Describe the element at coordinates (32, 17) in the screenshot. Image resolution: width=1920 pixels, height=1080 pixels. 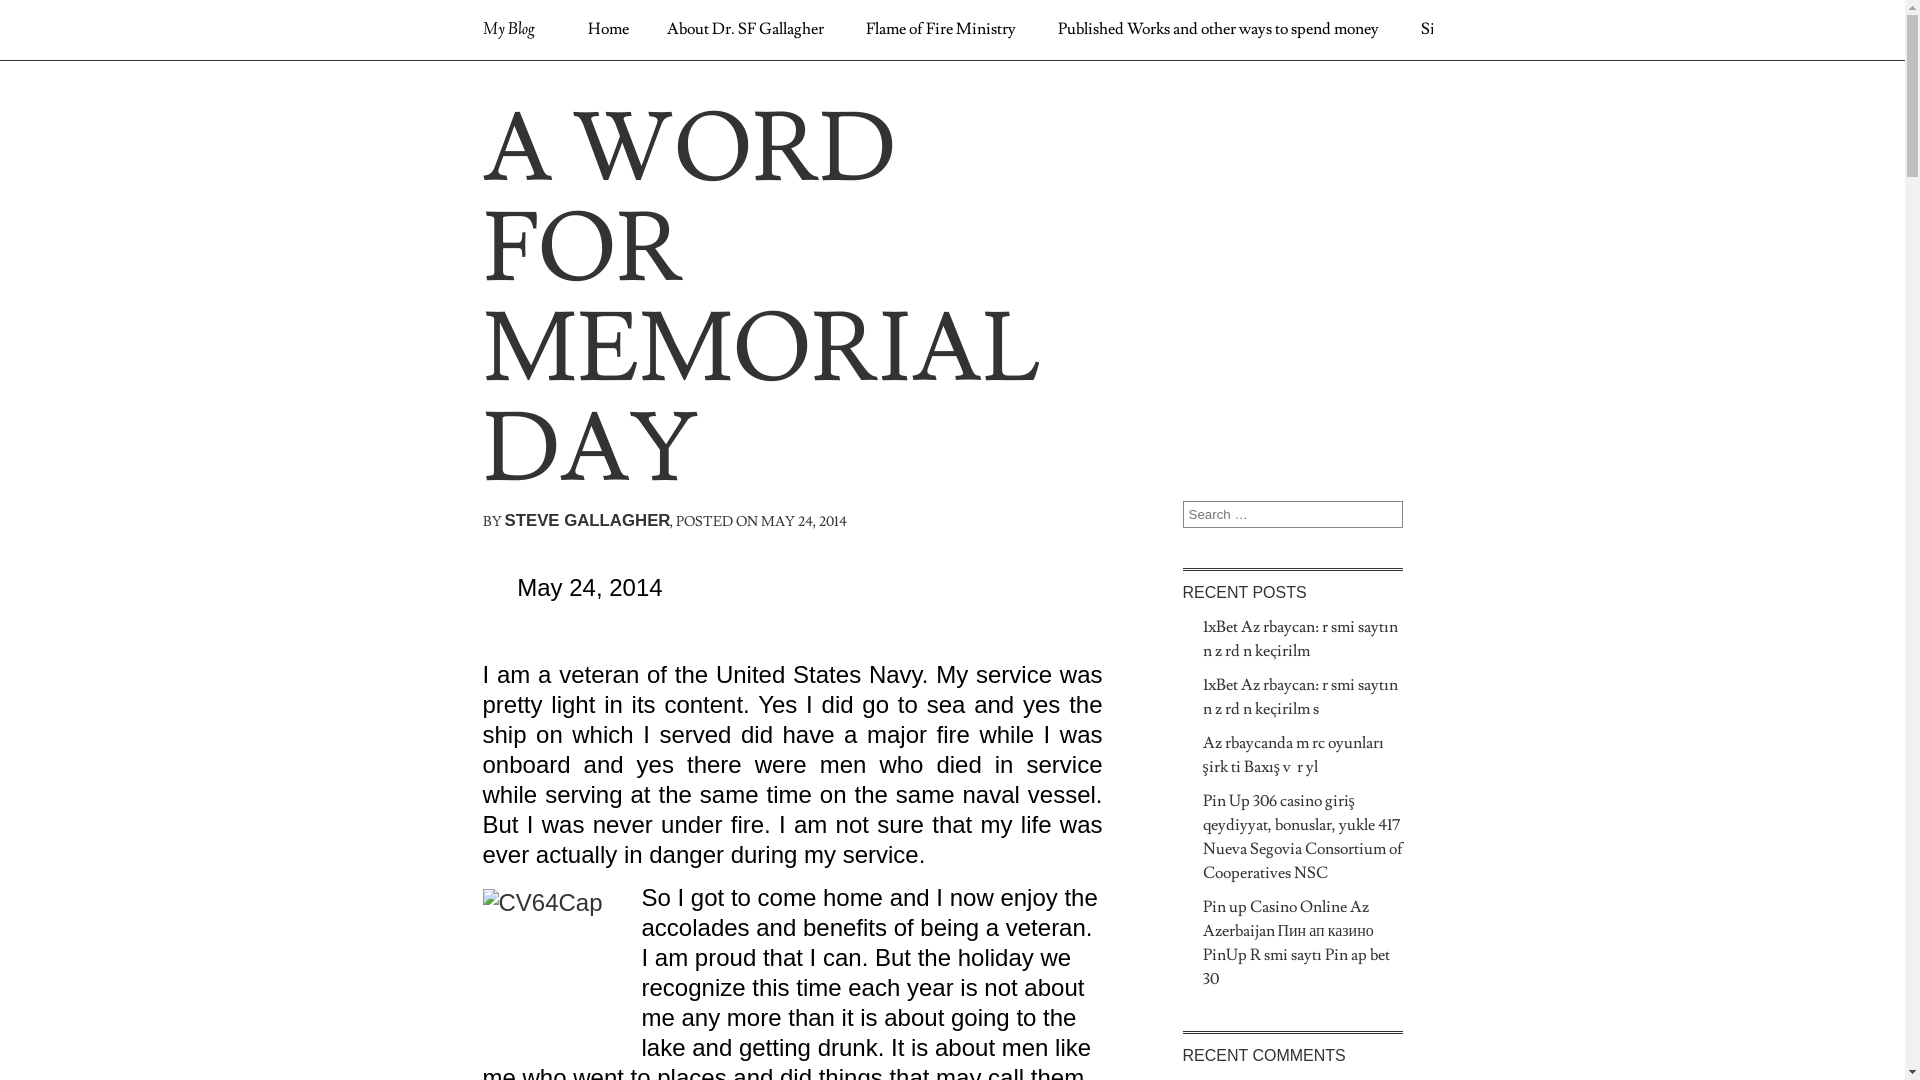
I see `Search` at that location.